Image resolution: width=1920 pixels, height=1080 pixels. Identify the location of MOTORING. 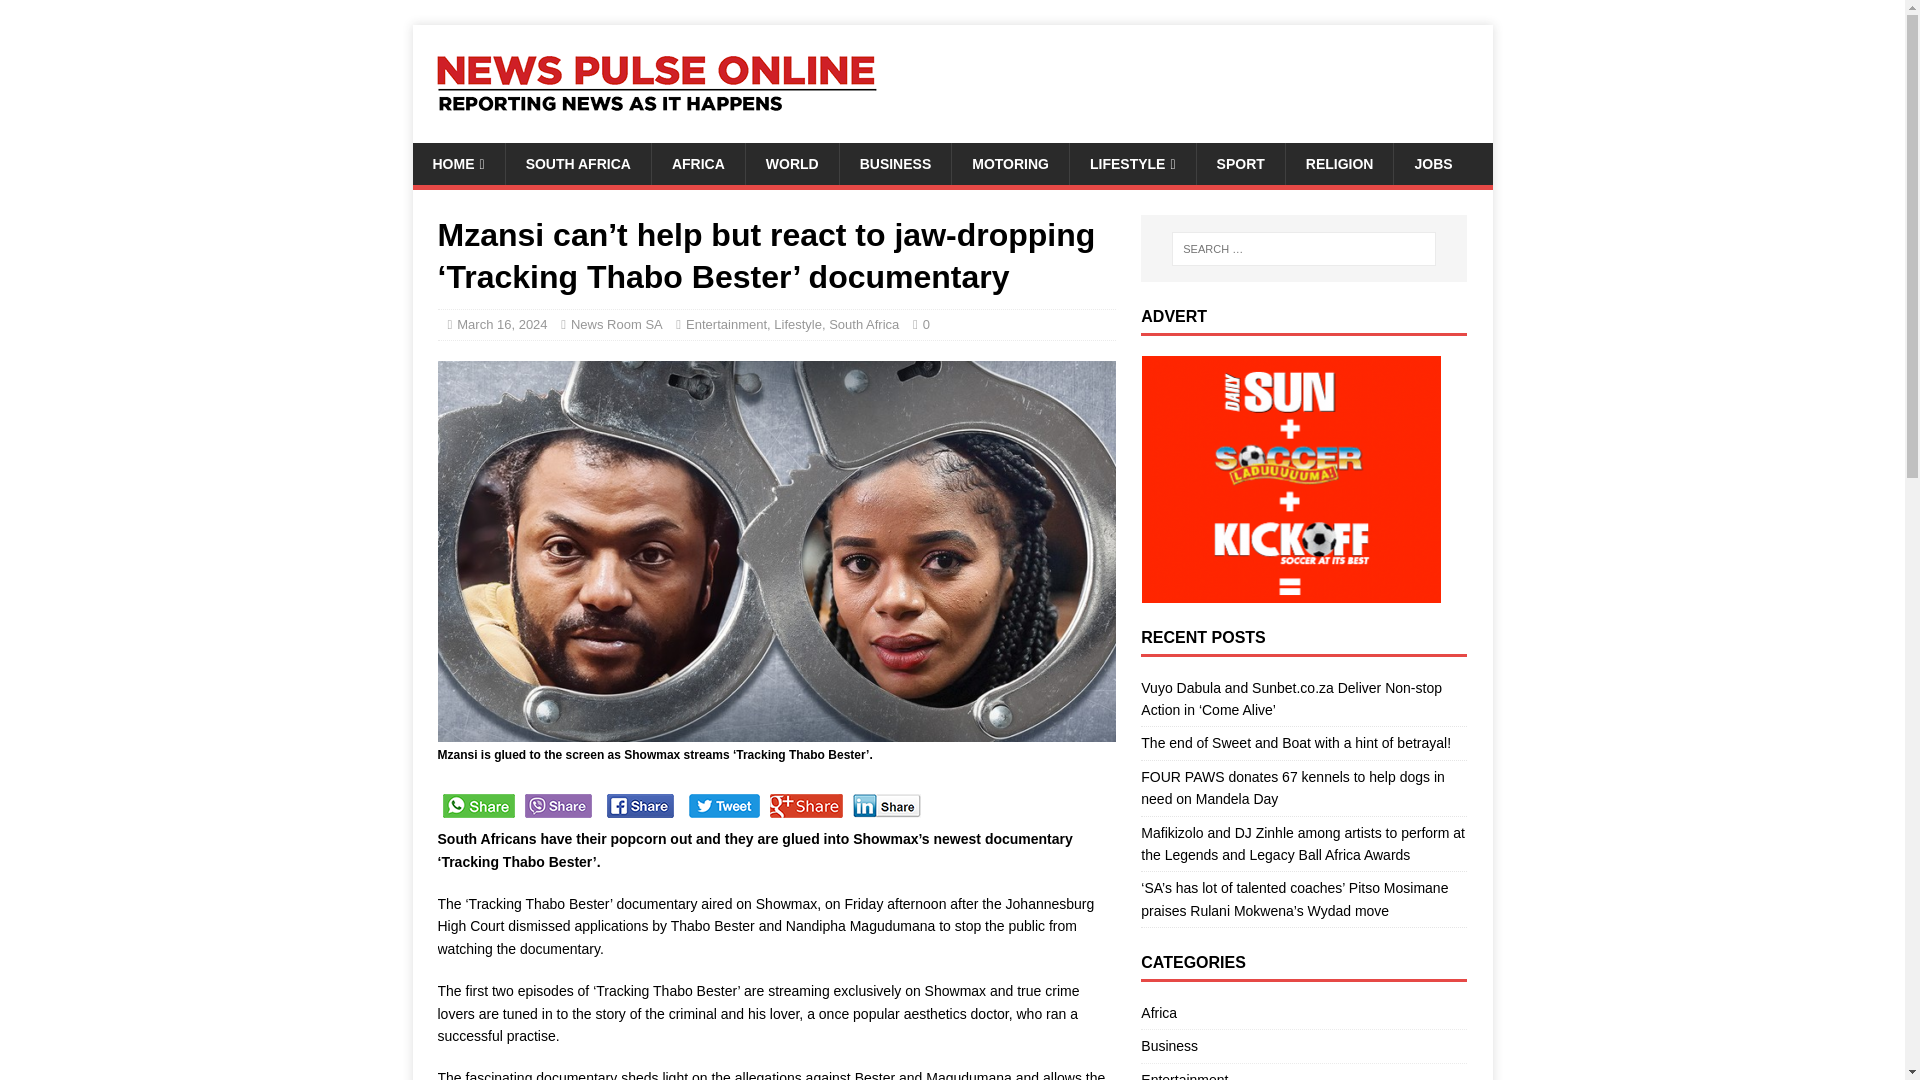
(1010, 163).